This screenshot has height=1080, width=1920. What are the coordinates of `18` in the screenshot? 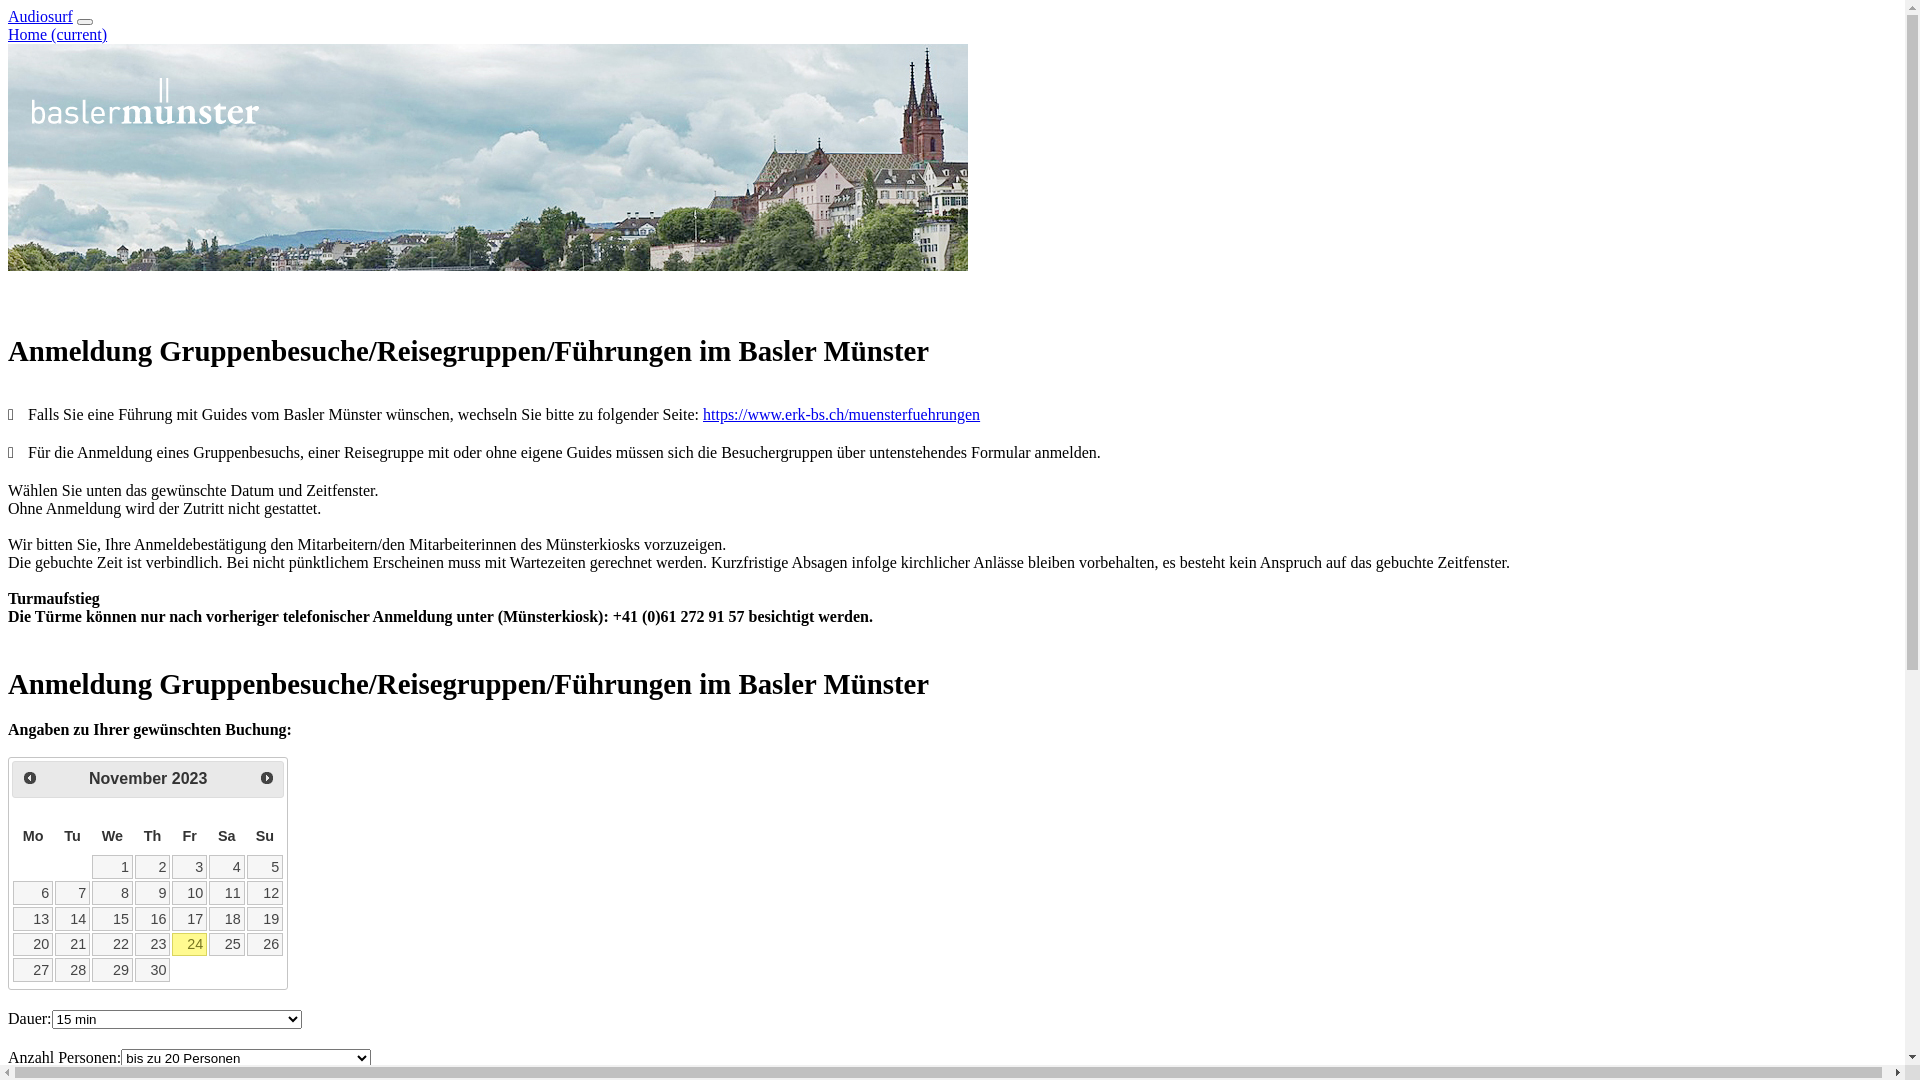 It's located at (226, 919).